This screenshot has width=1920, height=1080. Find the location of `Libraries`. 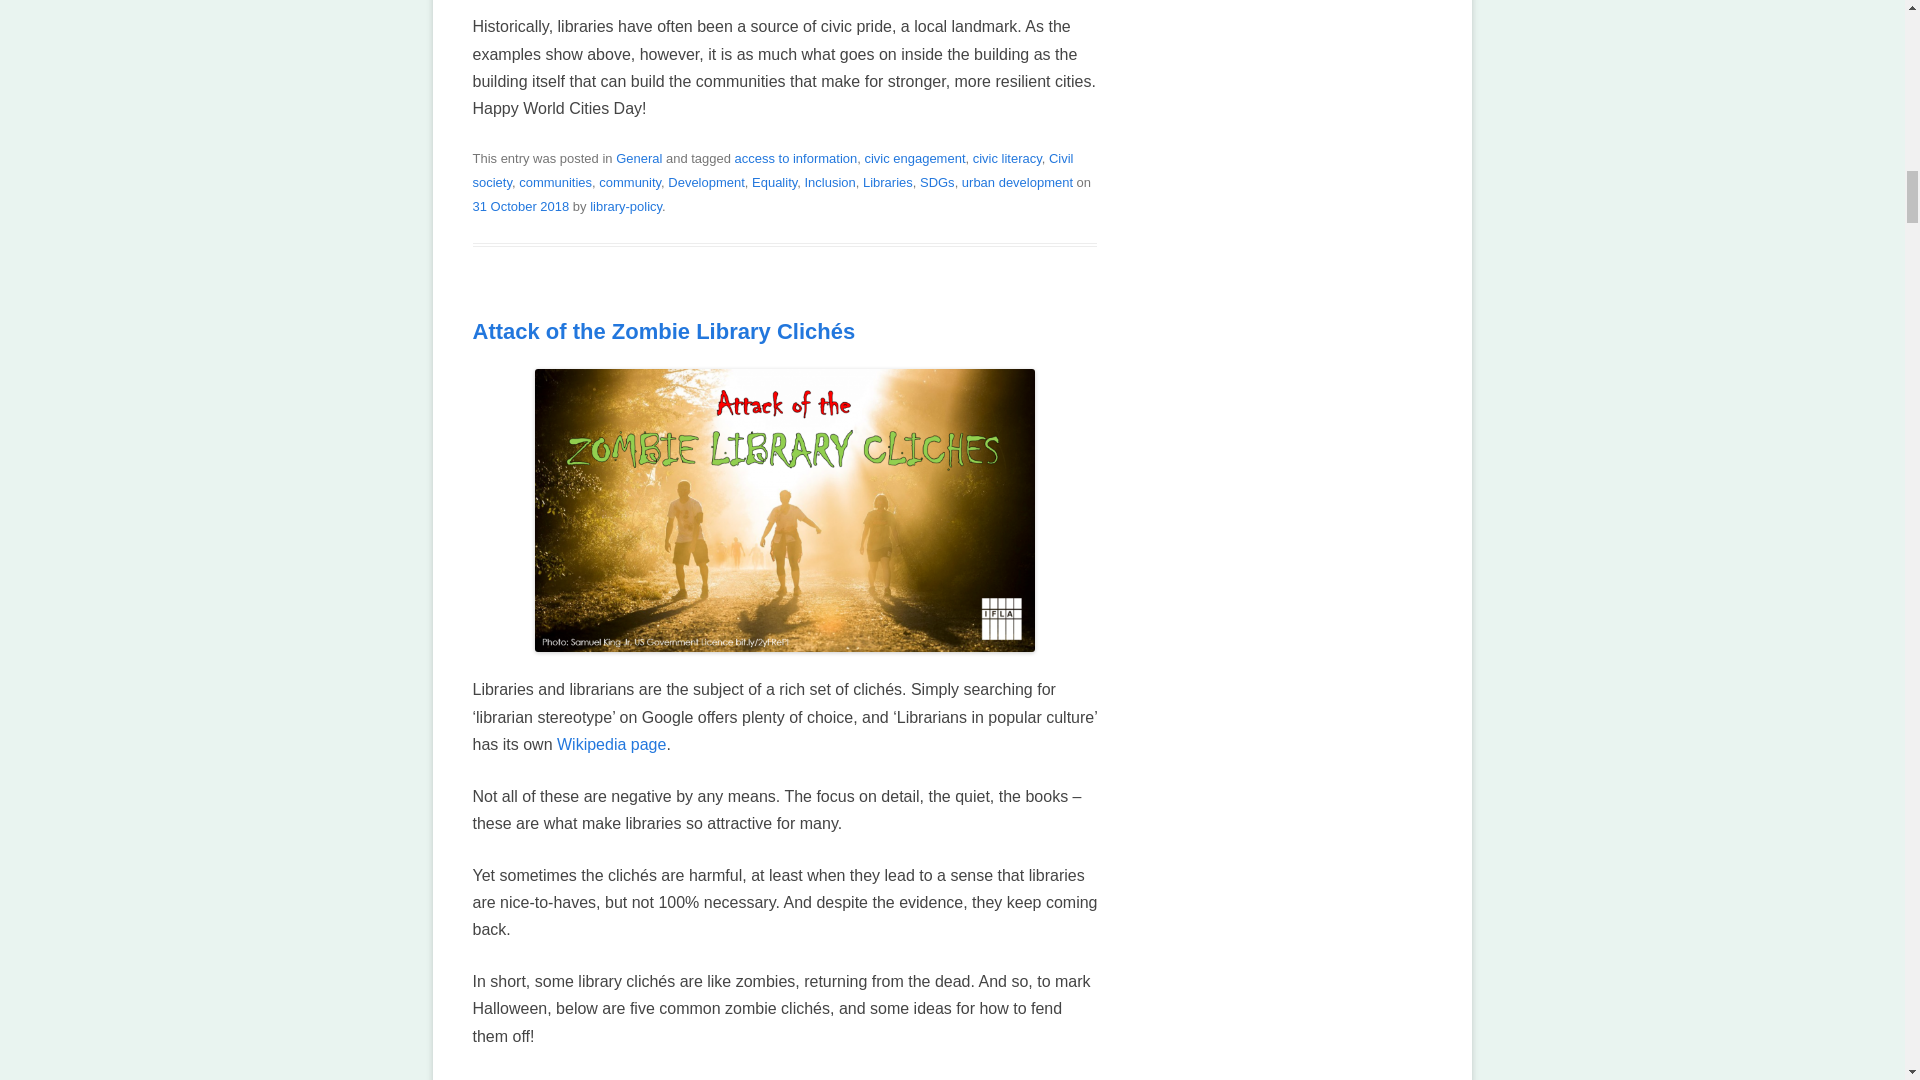

Libraries is located at coordinates (888, 182).